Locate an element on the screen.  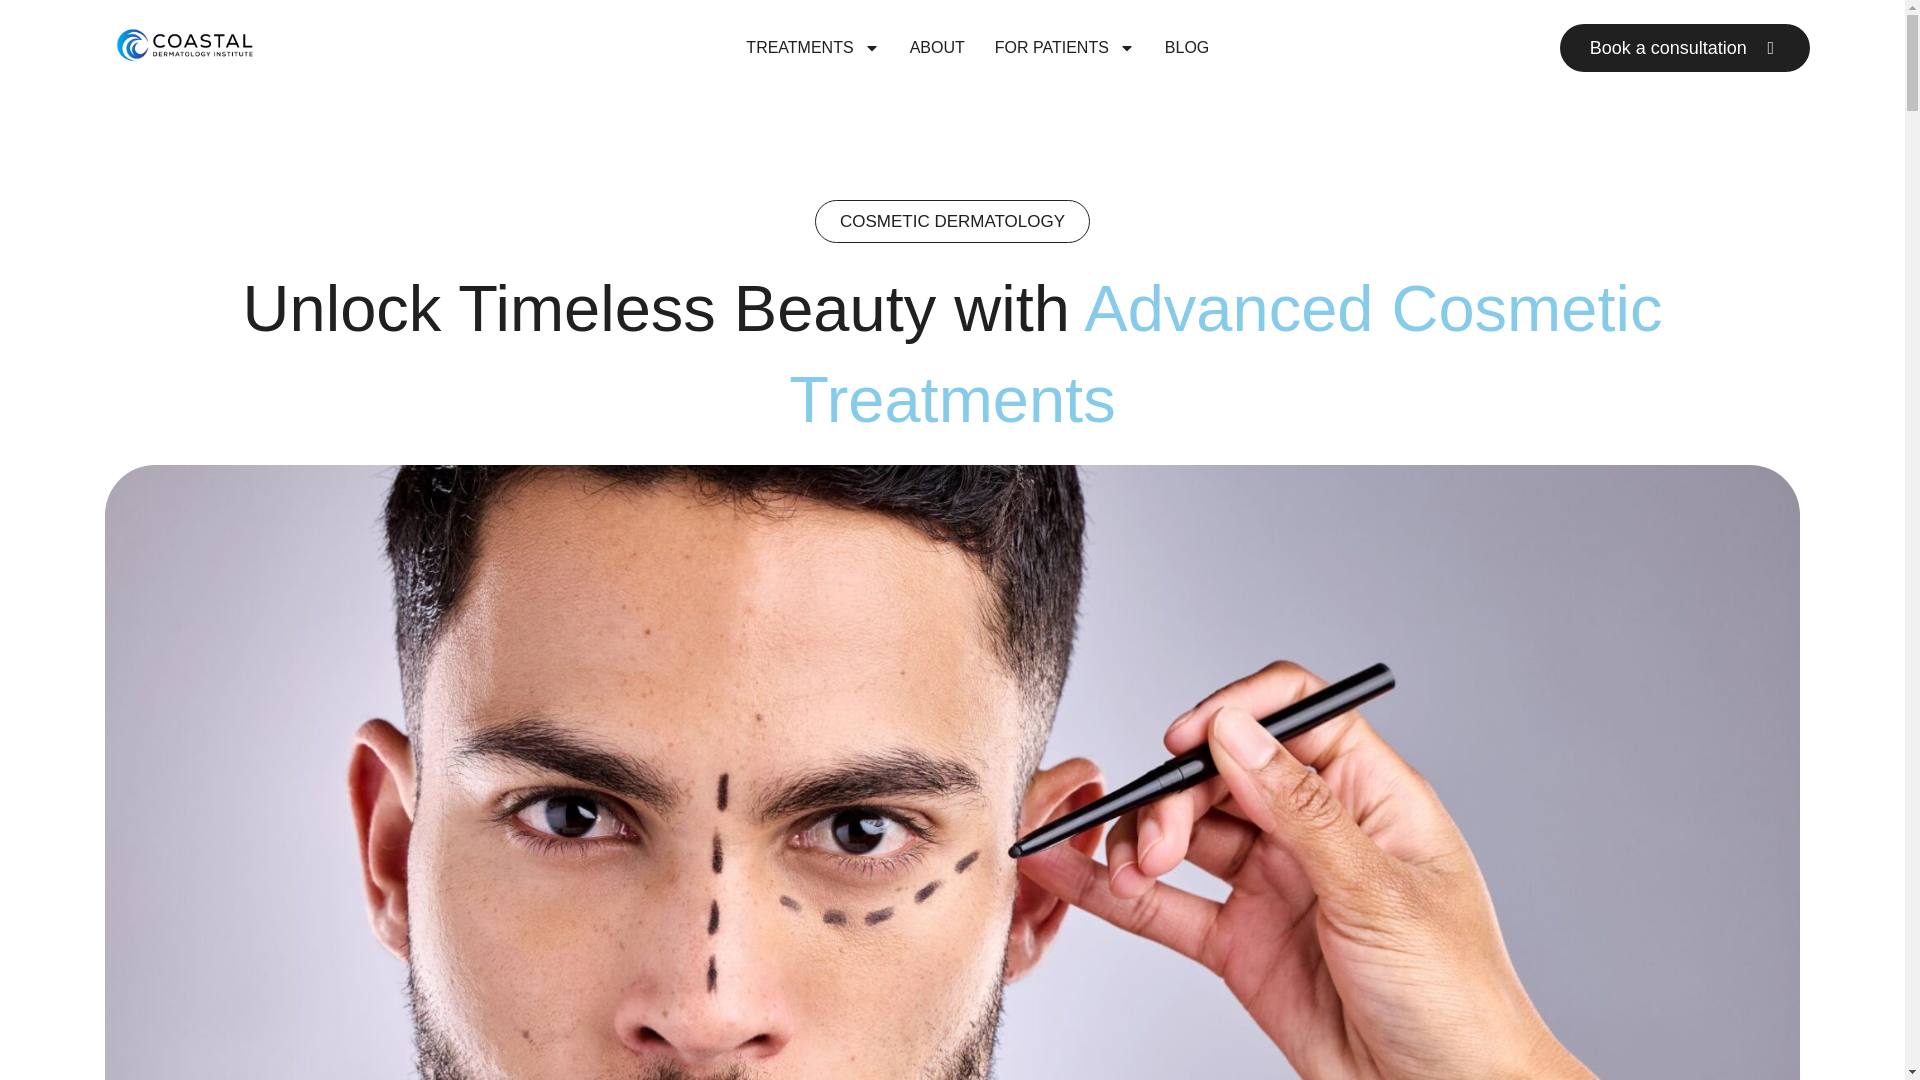
TREATMENTS is located at coordinates (812, 47).